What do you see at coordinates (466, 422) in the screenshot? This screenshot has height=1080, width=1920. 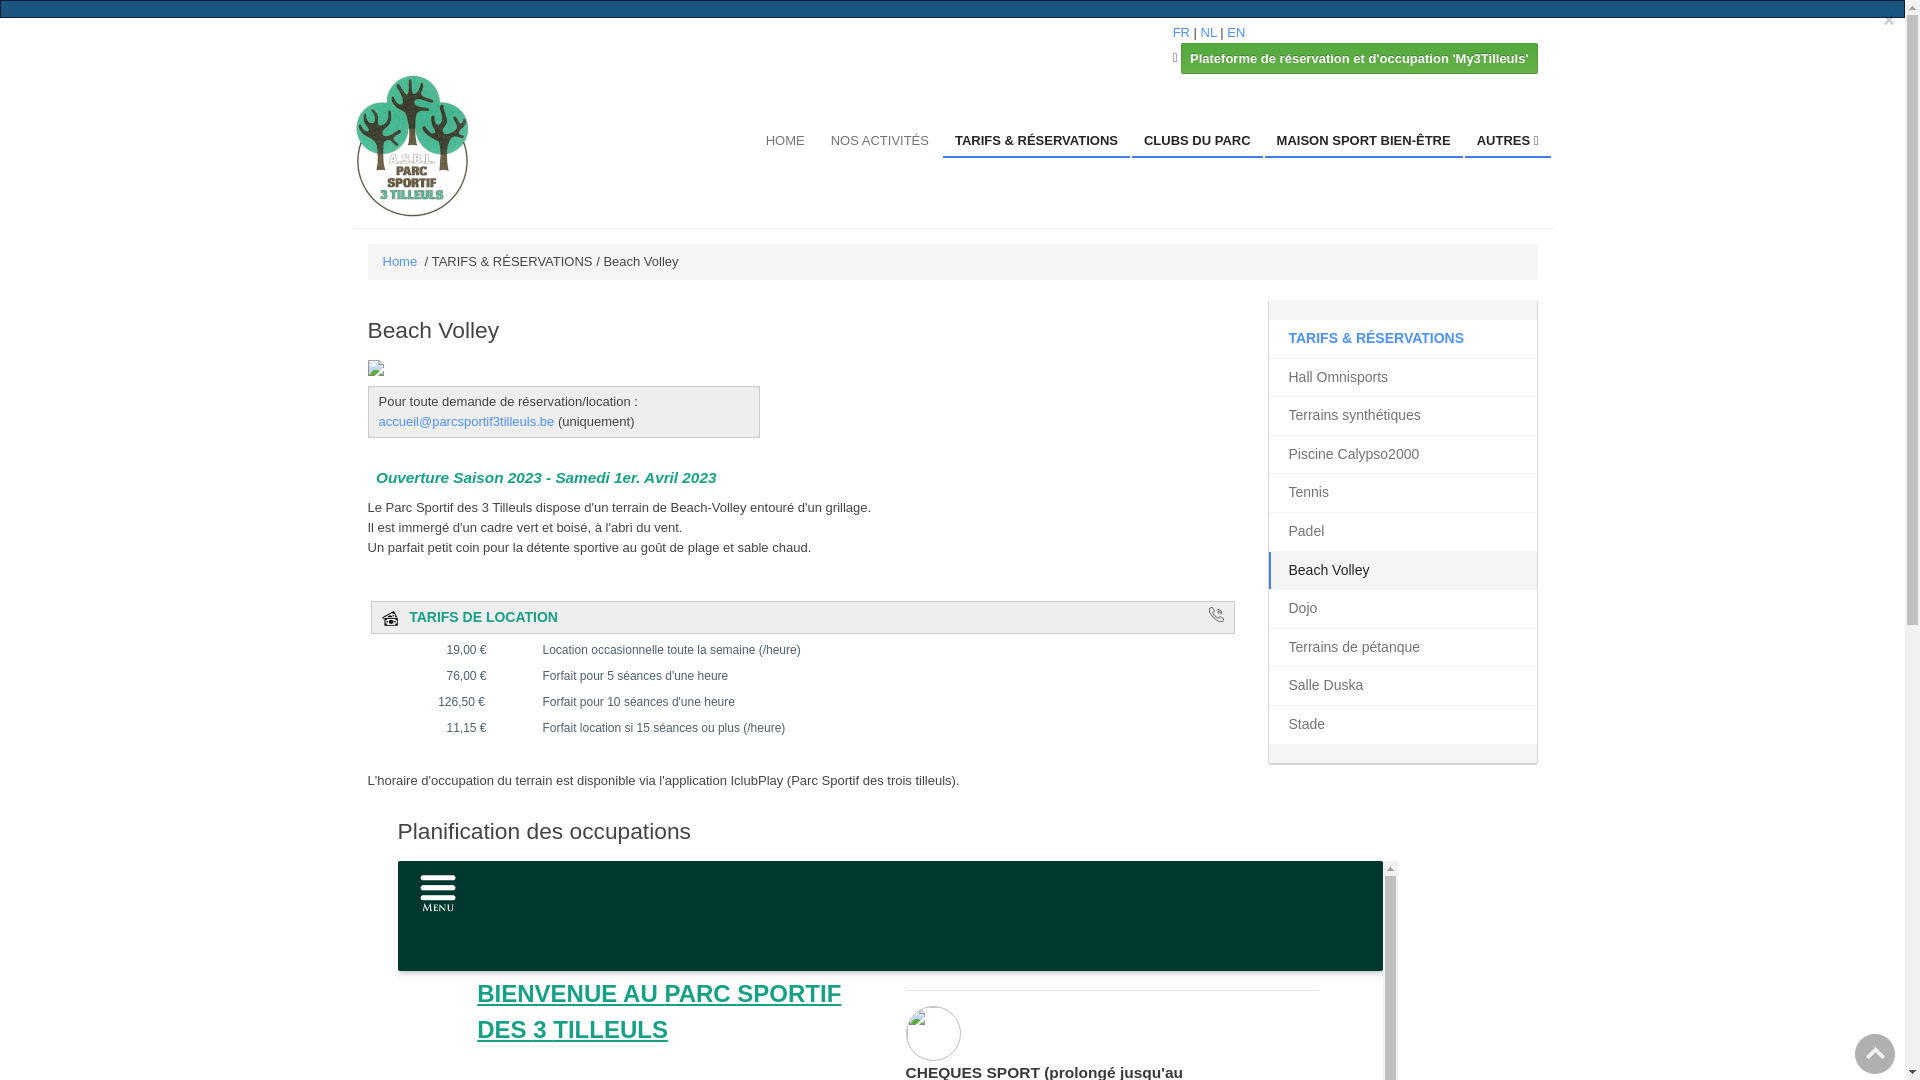 I see `accueil@parcsportif3tilleuls.be` at bounding box center [466, 422].